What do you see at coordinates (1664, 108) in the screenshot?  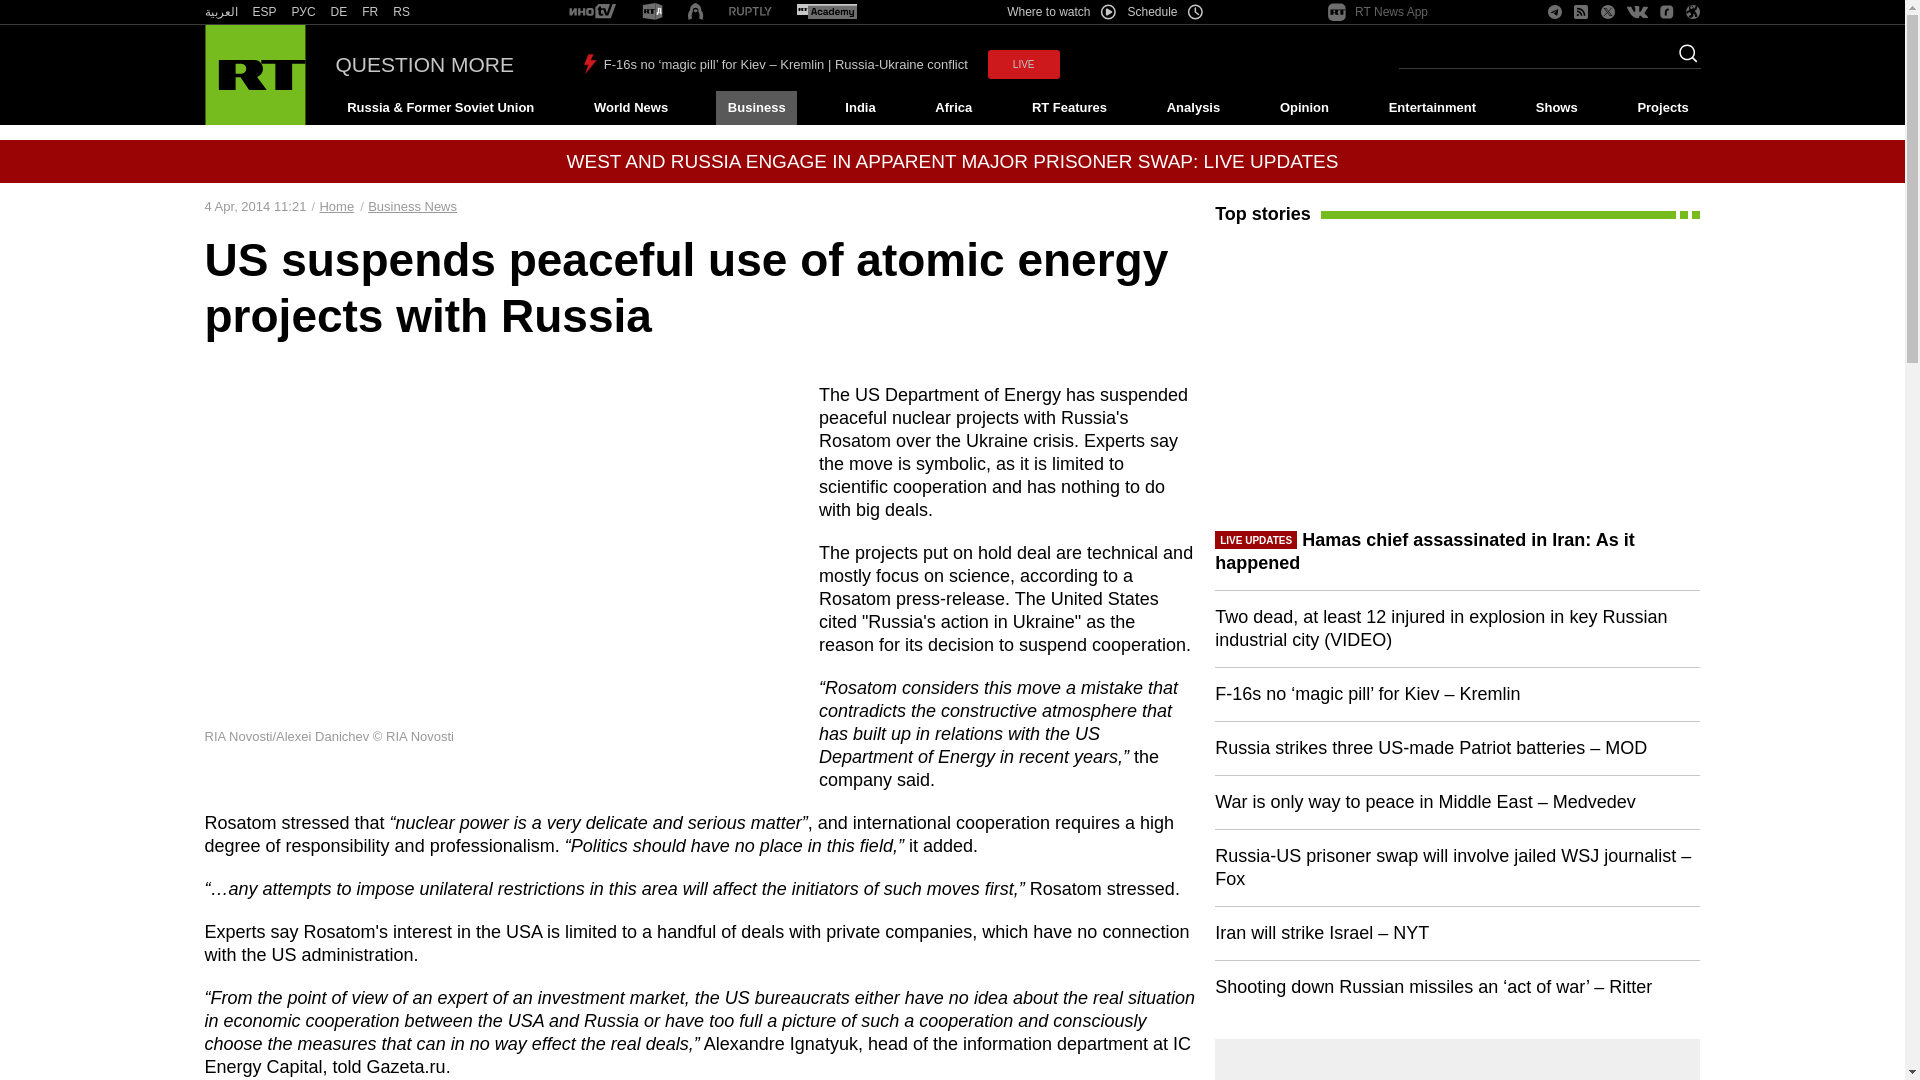 I see `Projects` at bounding box center [1664, 108].